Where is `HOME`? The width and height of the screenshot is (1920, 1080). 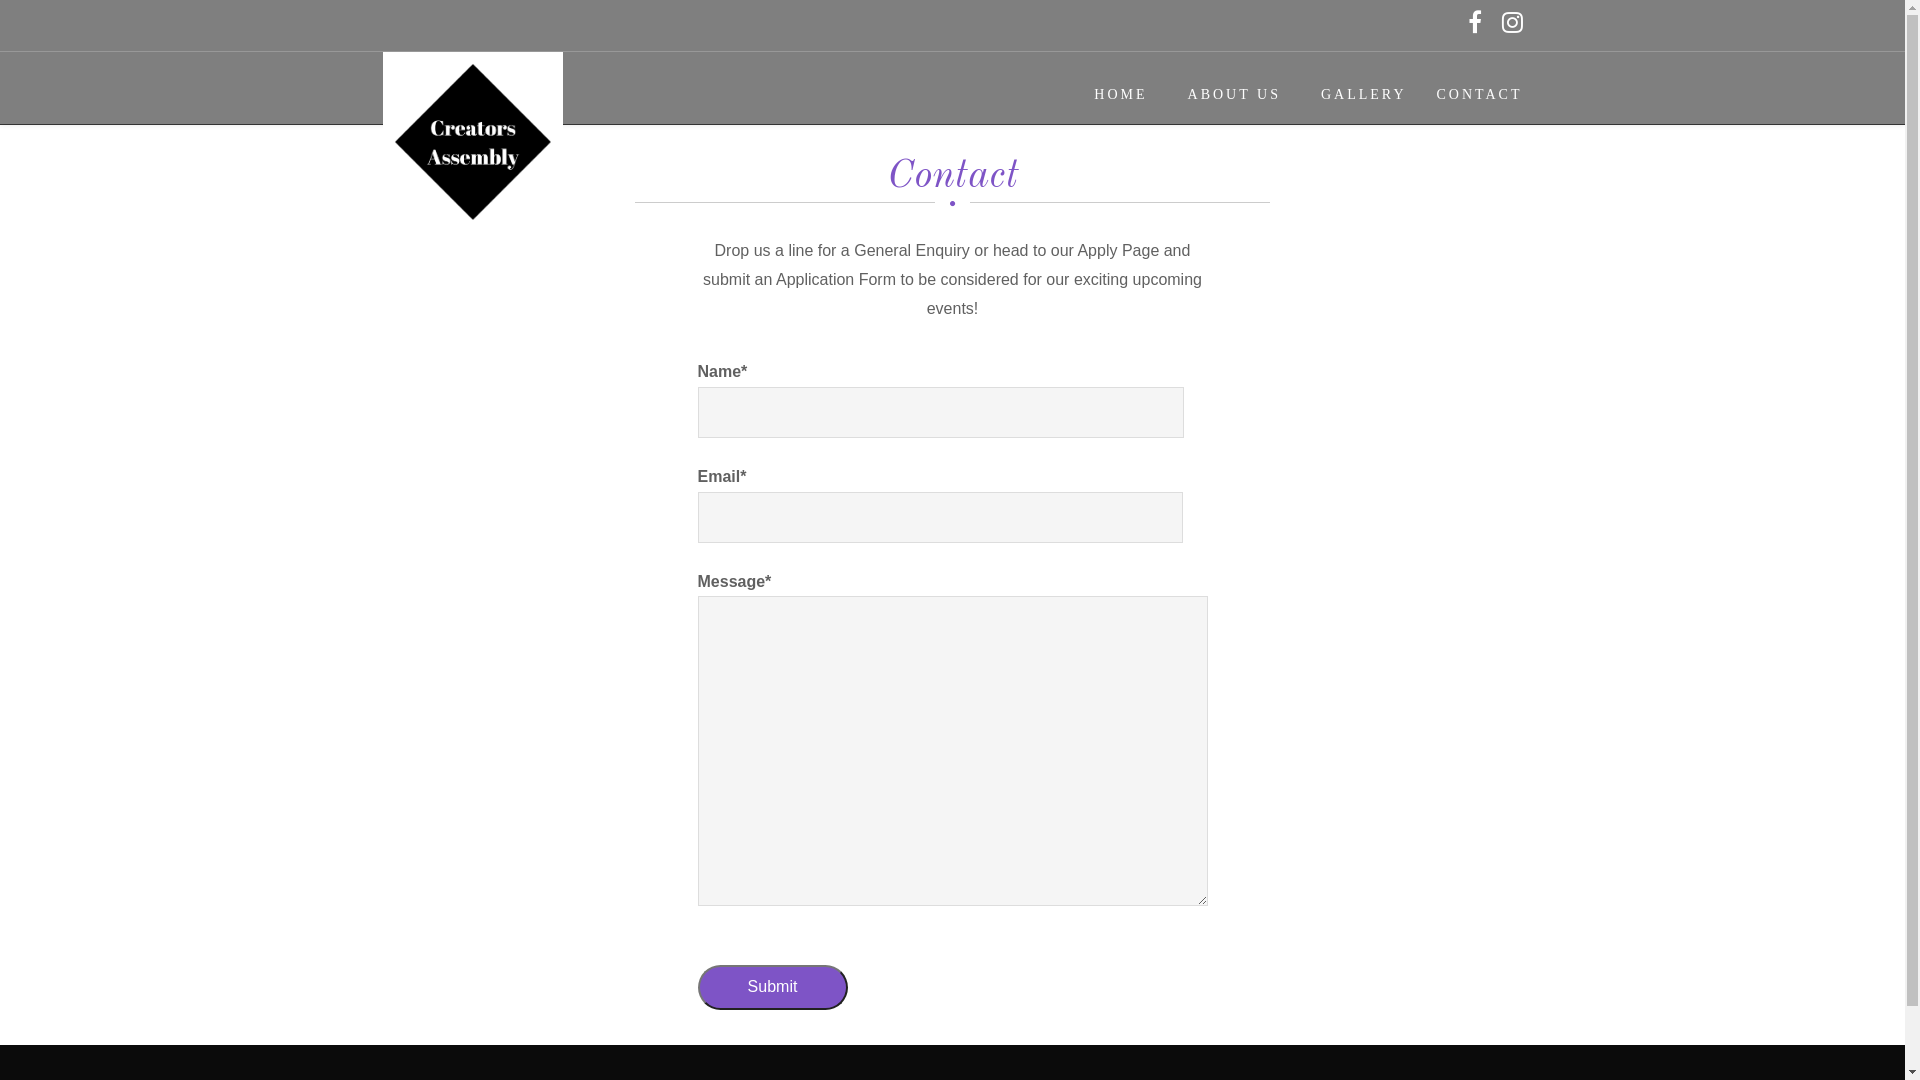 HOME is located at coordinates (1110, 92).